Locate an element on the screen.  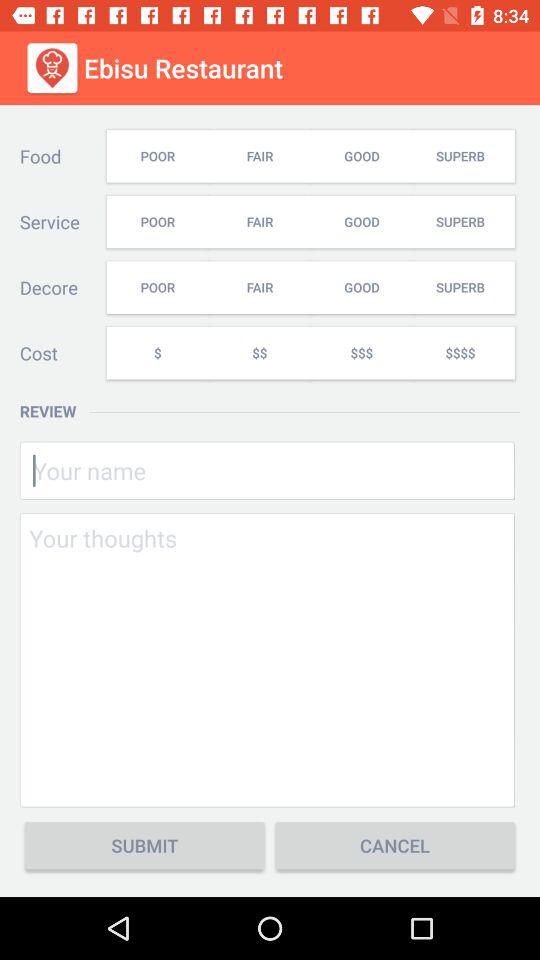
turn on icon below poor item is located at coordinates (157, 352).